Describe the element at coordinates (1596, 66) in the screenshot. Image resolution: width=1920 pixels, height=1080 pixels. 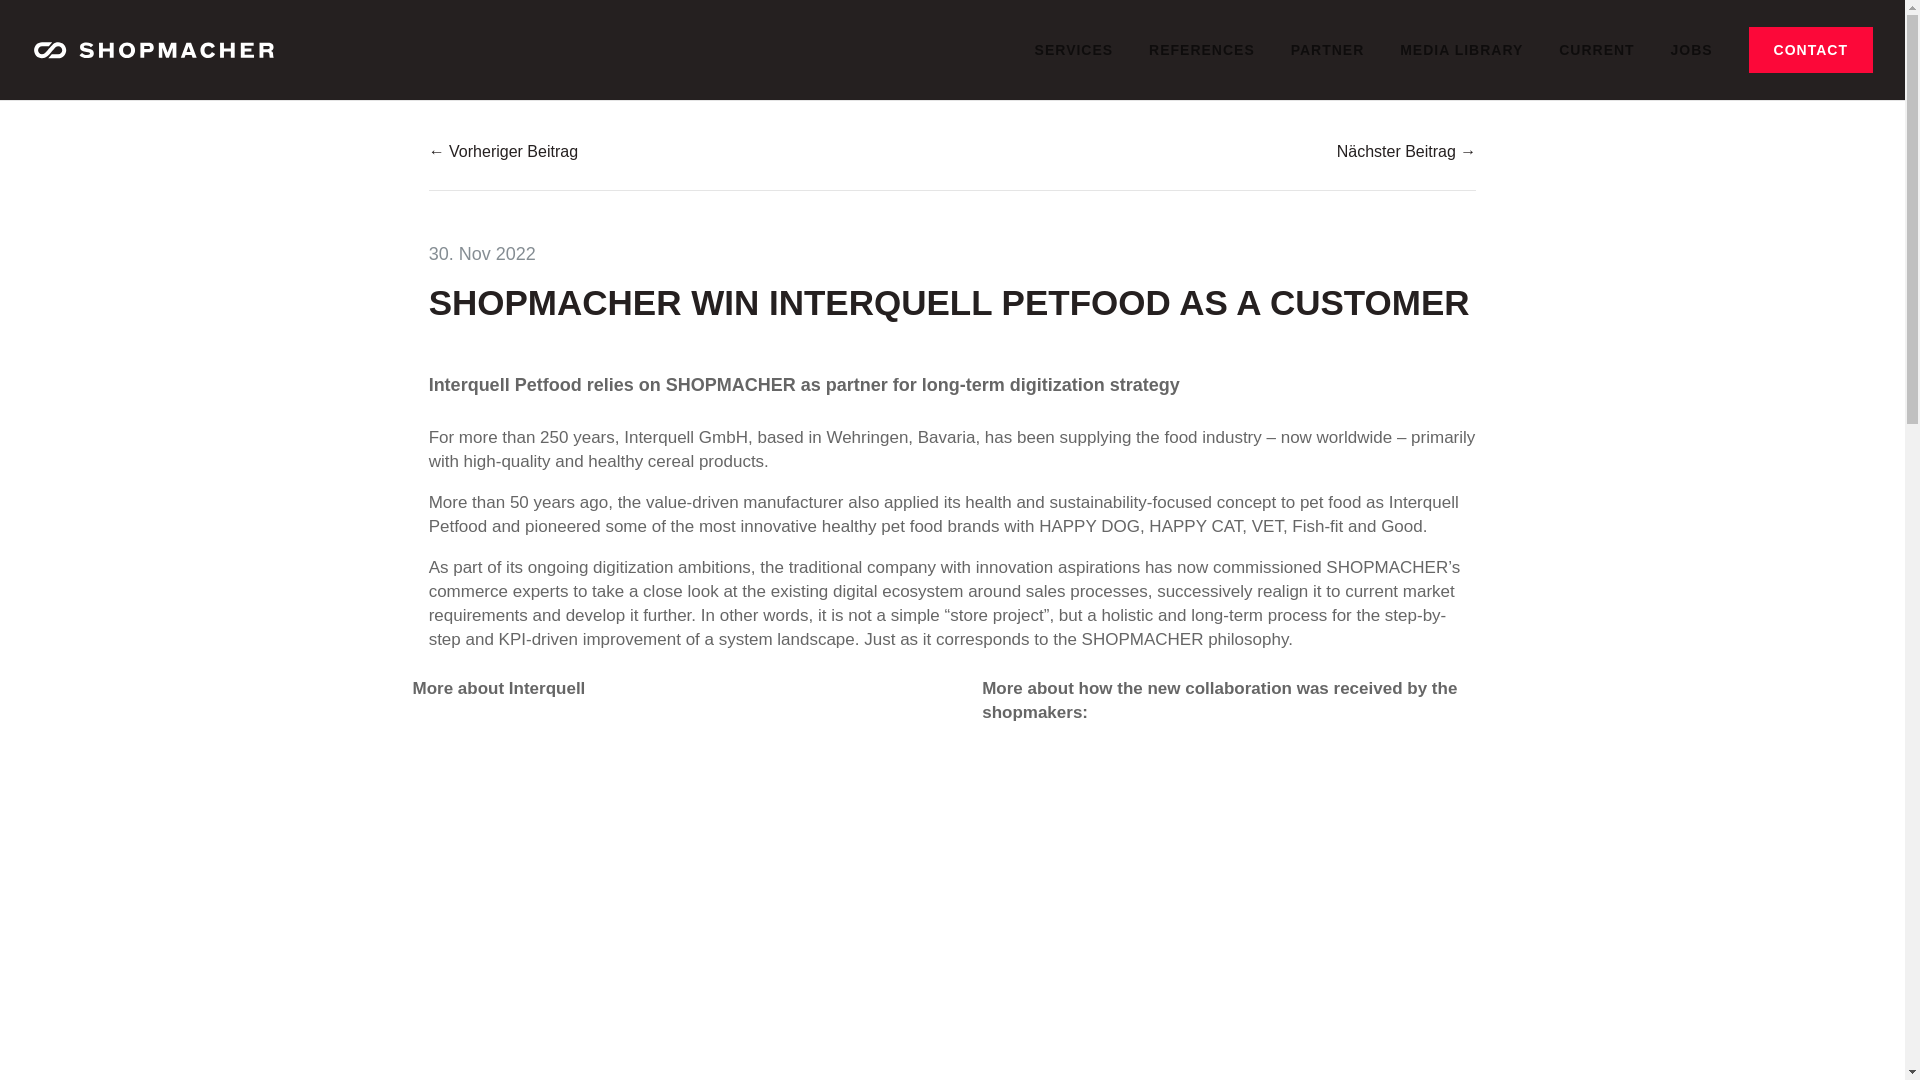
I see `CURRENT` at that location.